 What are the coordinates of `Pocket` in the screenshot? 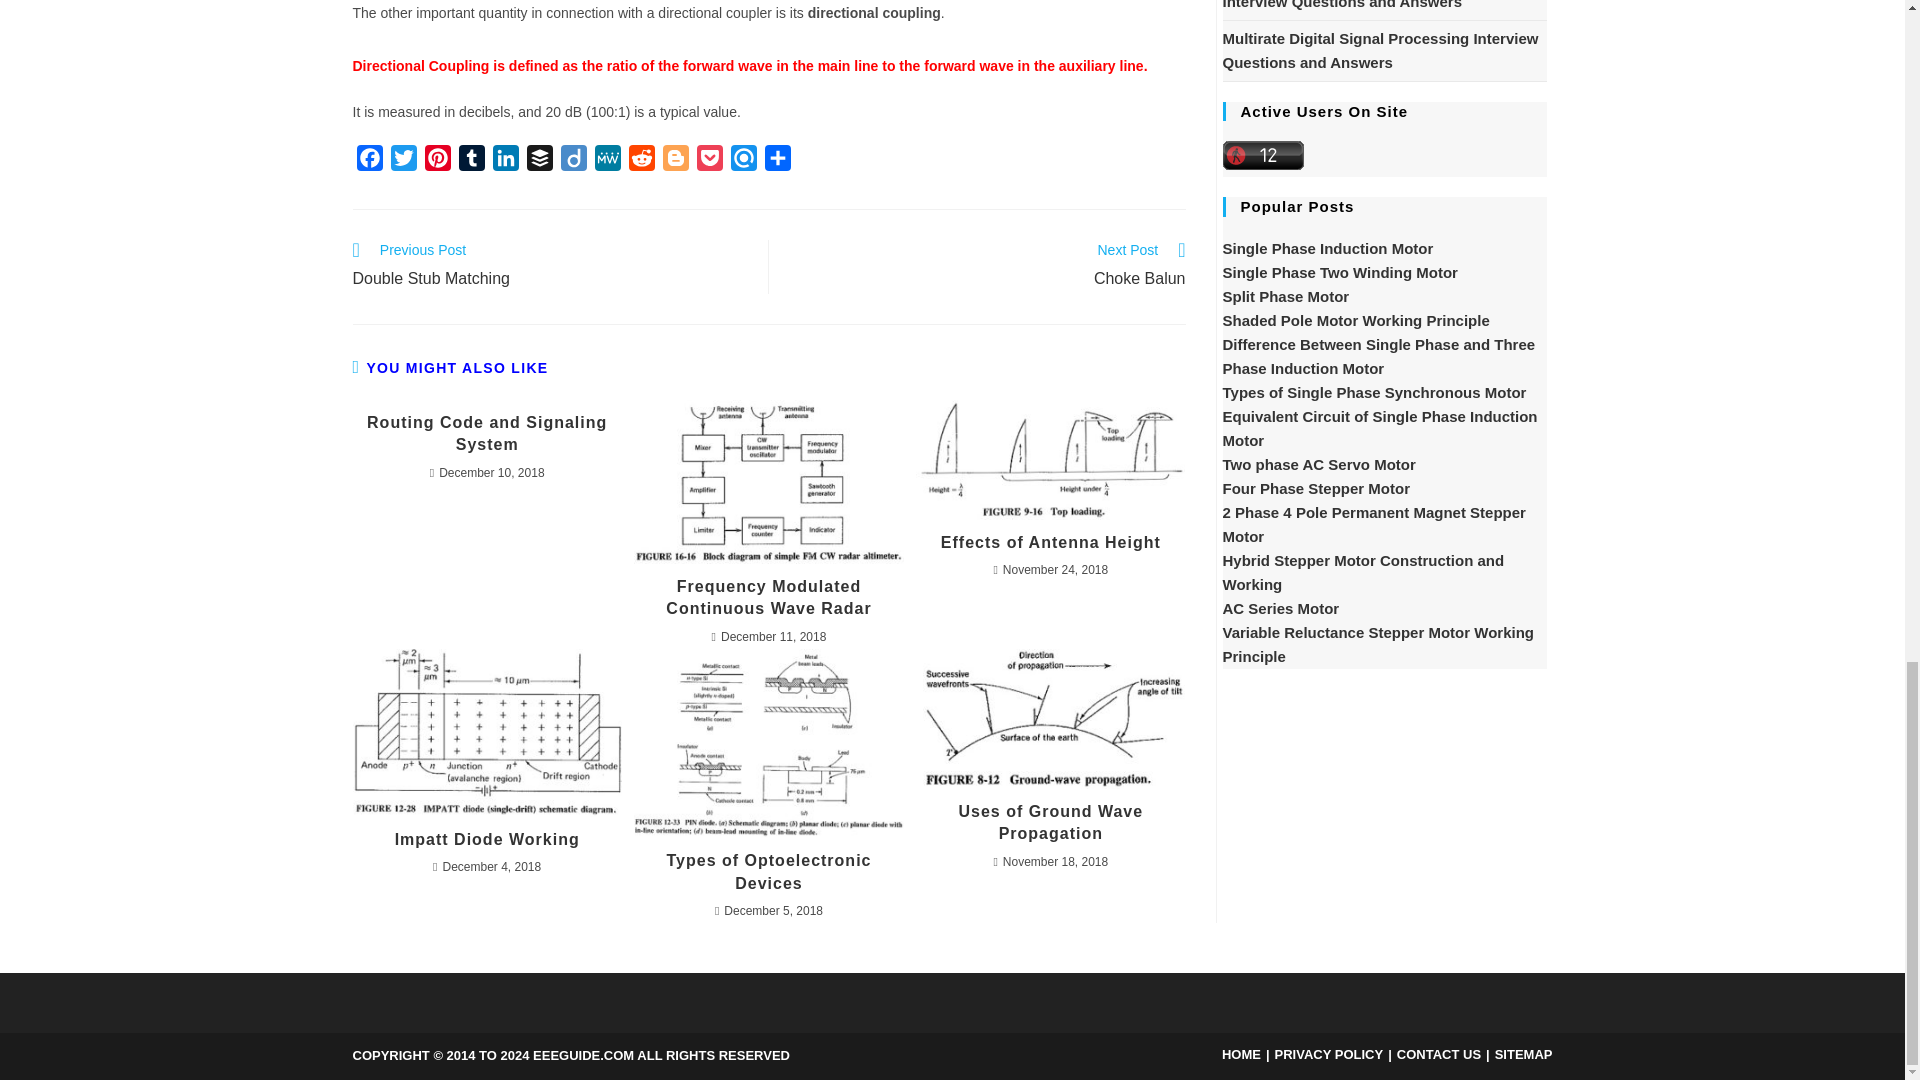 It's located at (708, 162).